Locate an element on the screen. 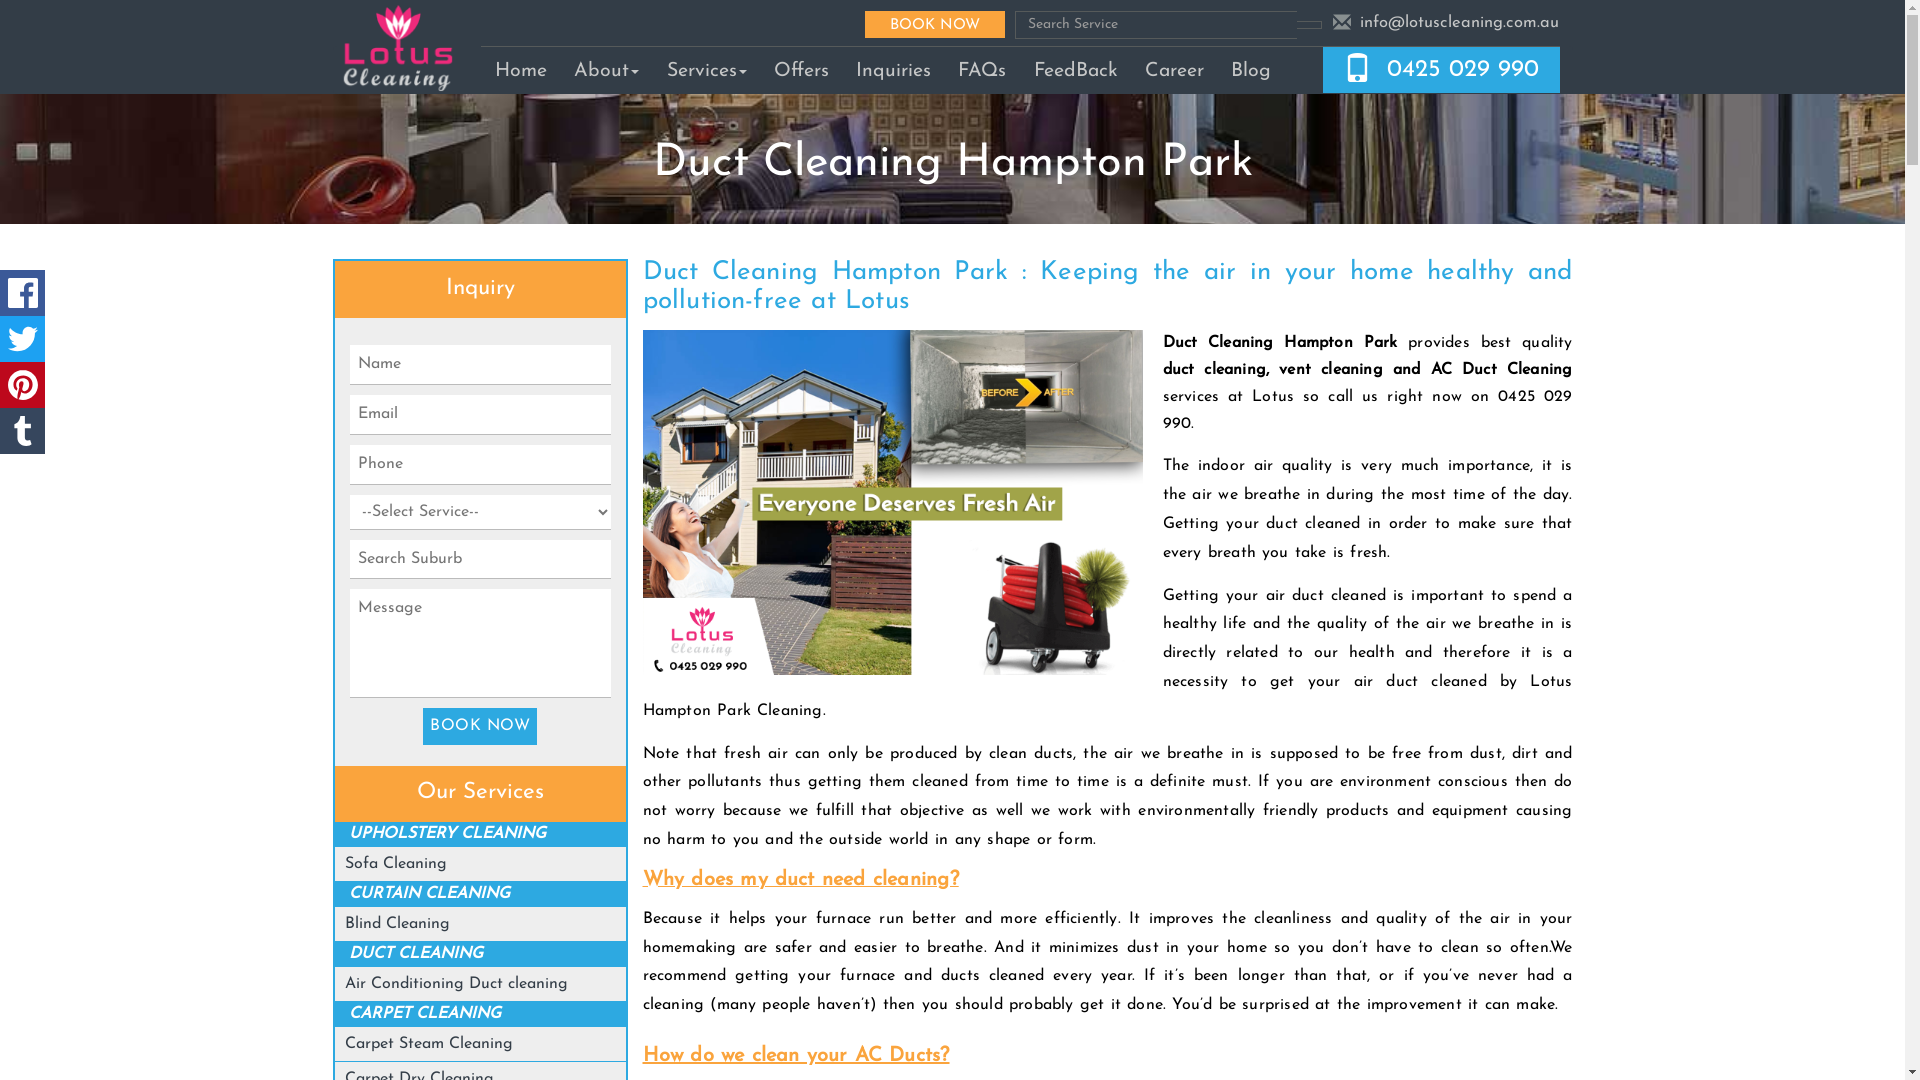 The height and width of the screenshot is (1080, 1920). Blog is located at coordinates (1252, 70).